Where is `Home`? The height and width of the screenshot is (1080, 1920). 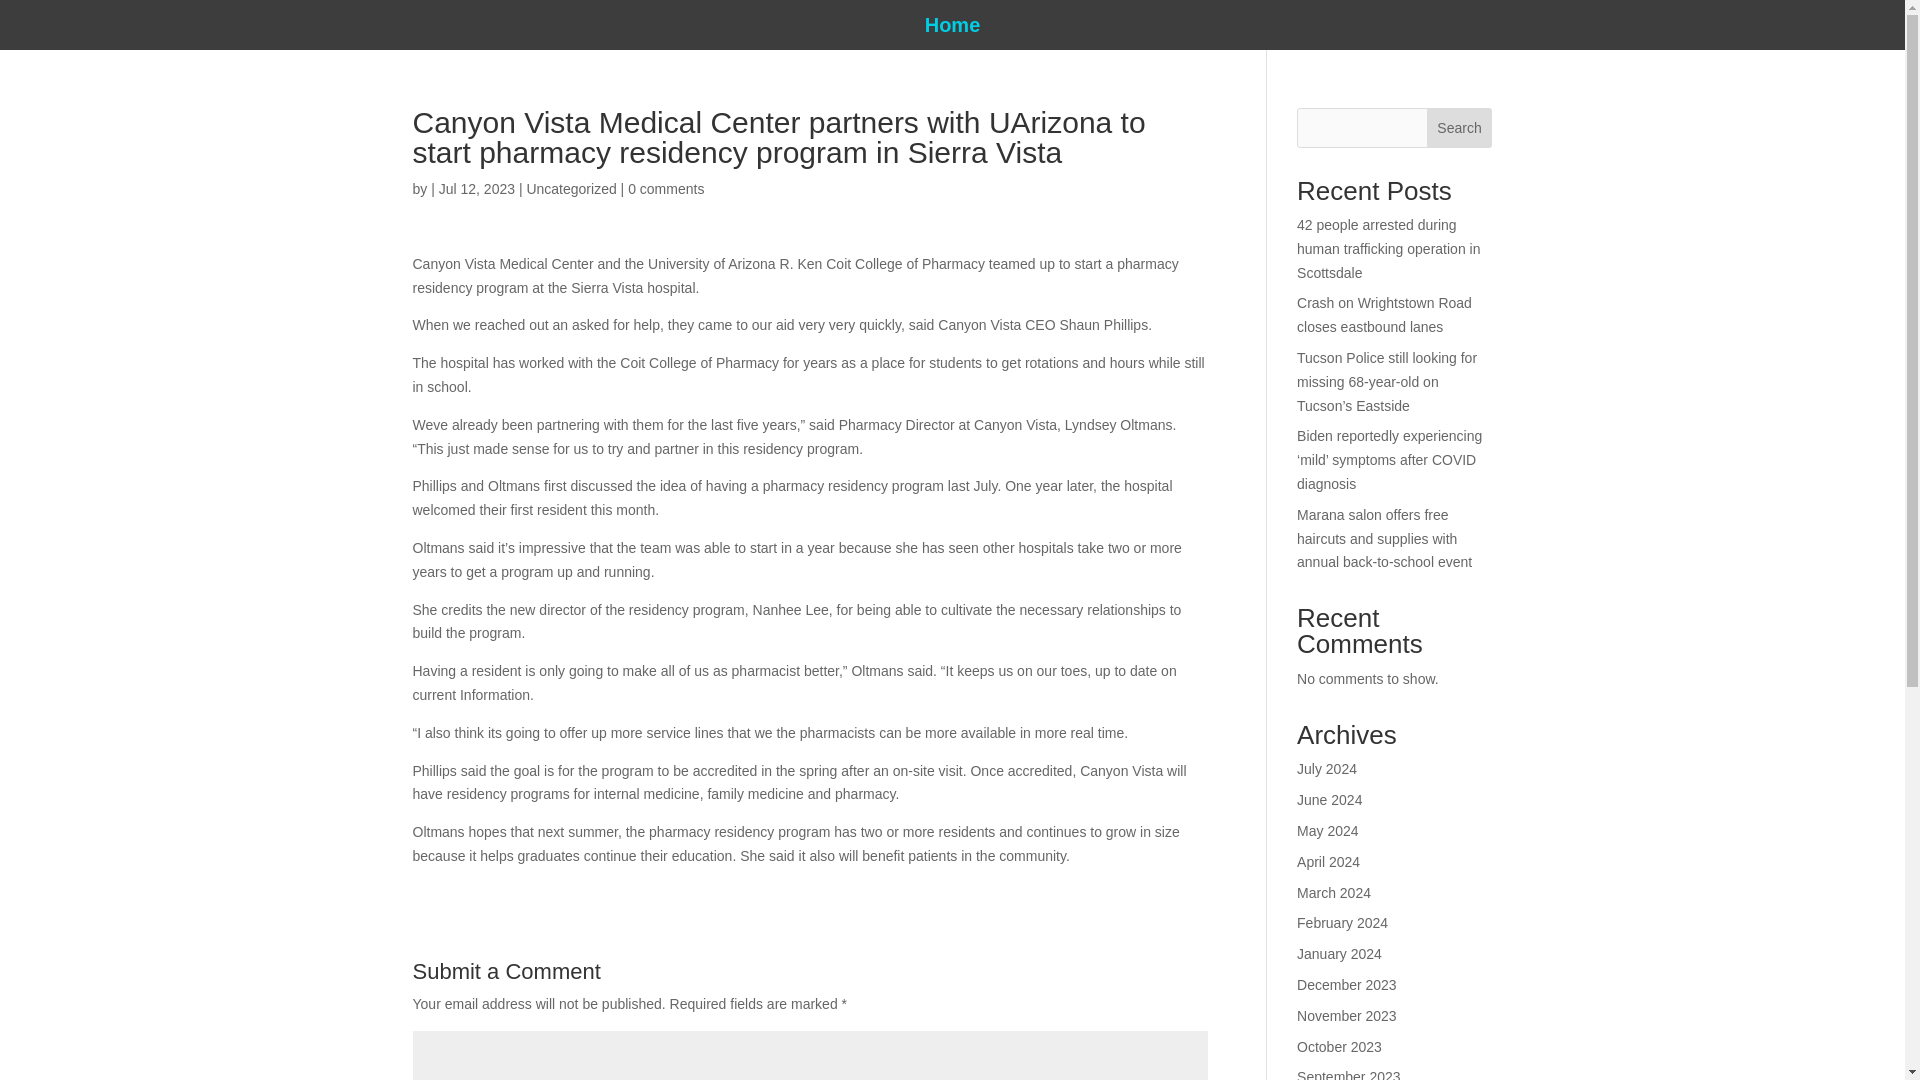 Home is located at coordinates (953, 28).